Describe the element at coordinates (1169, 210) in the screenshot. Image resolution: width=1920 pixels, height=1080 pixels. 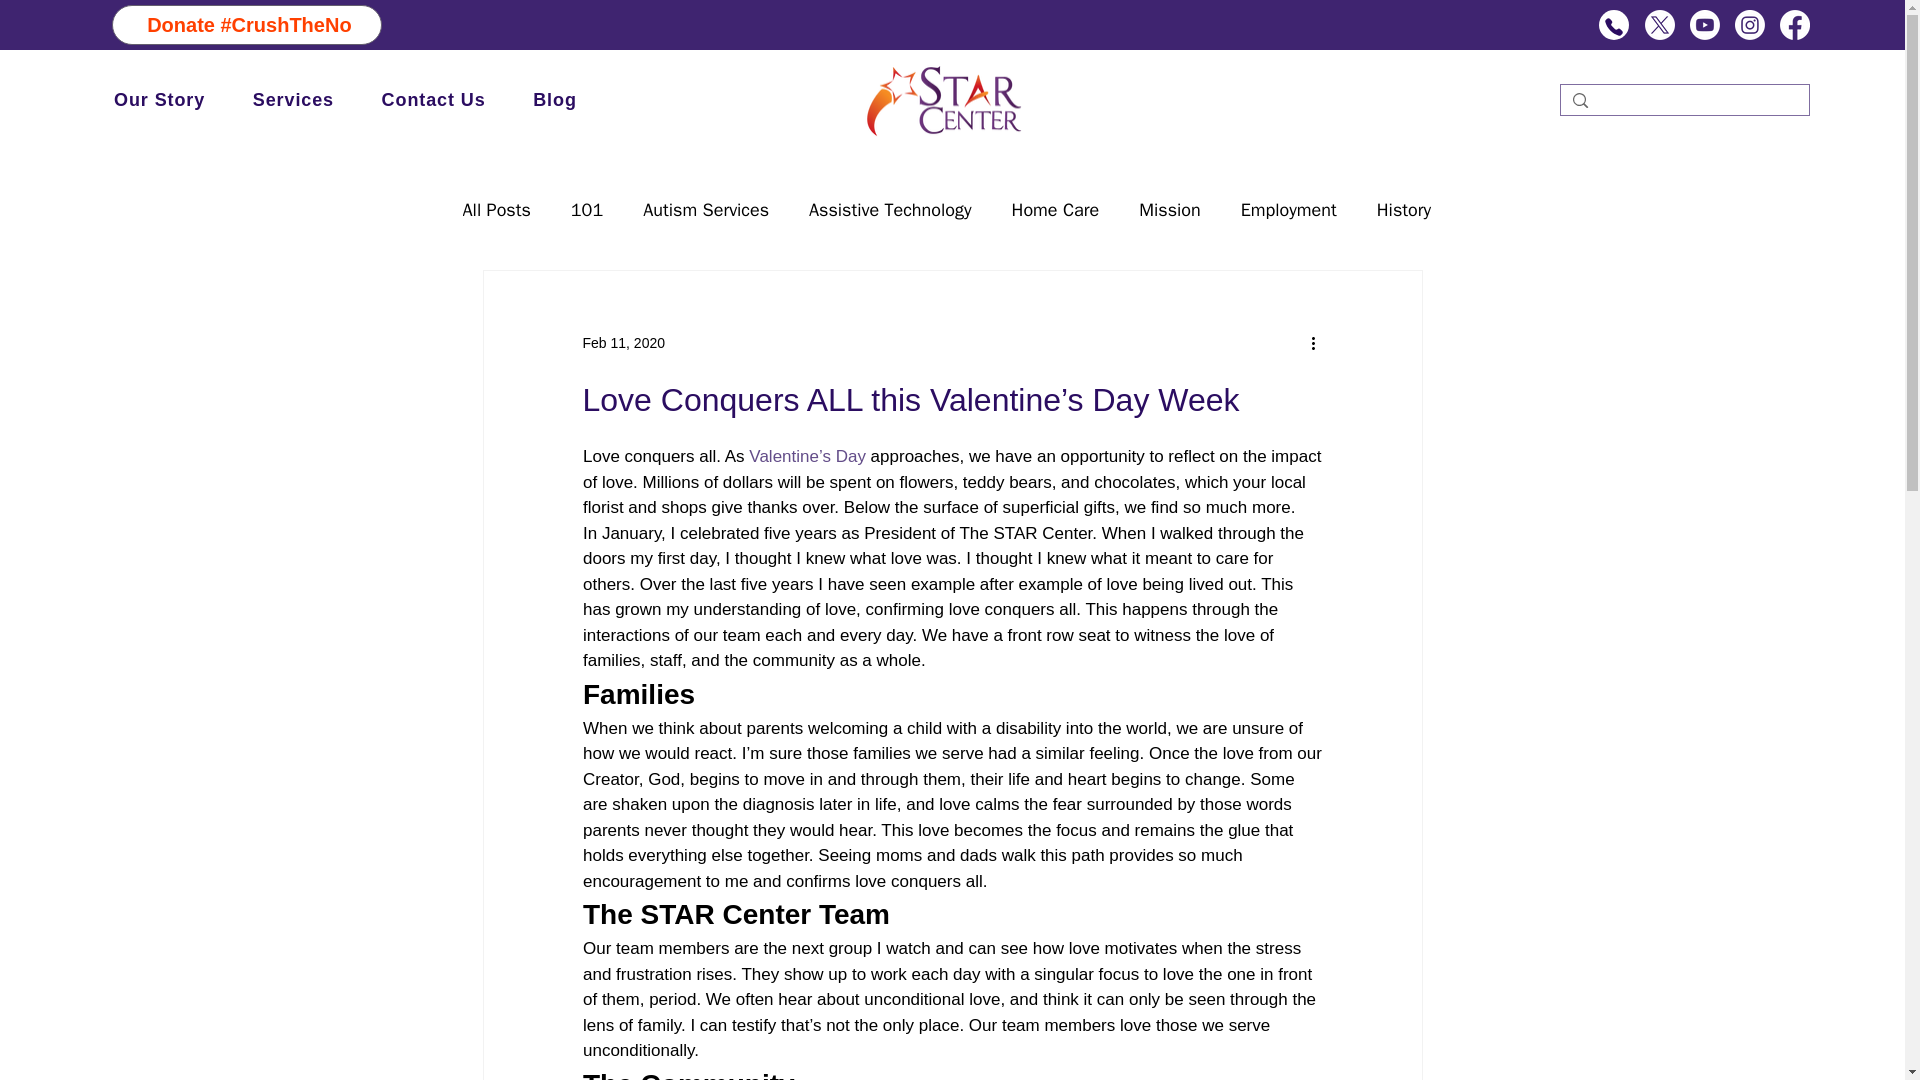
I see `Mission` at that location.